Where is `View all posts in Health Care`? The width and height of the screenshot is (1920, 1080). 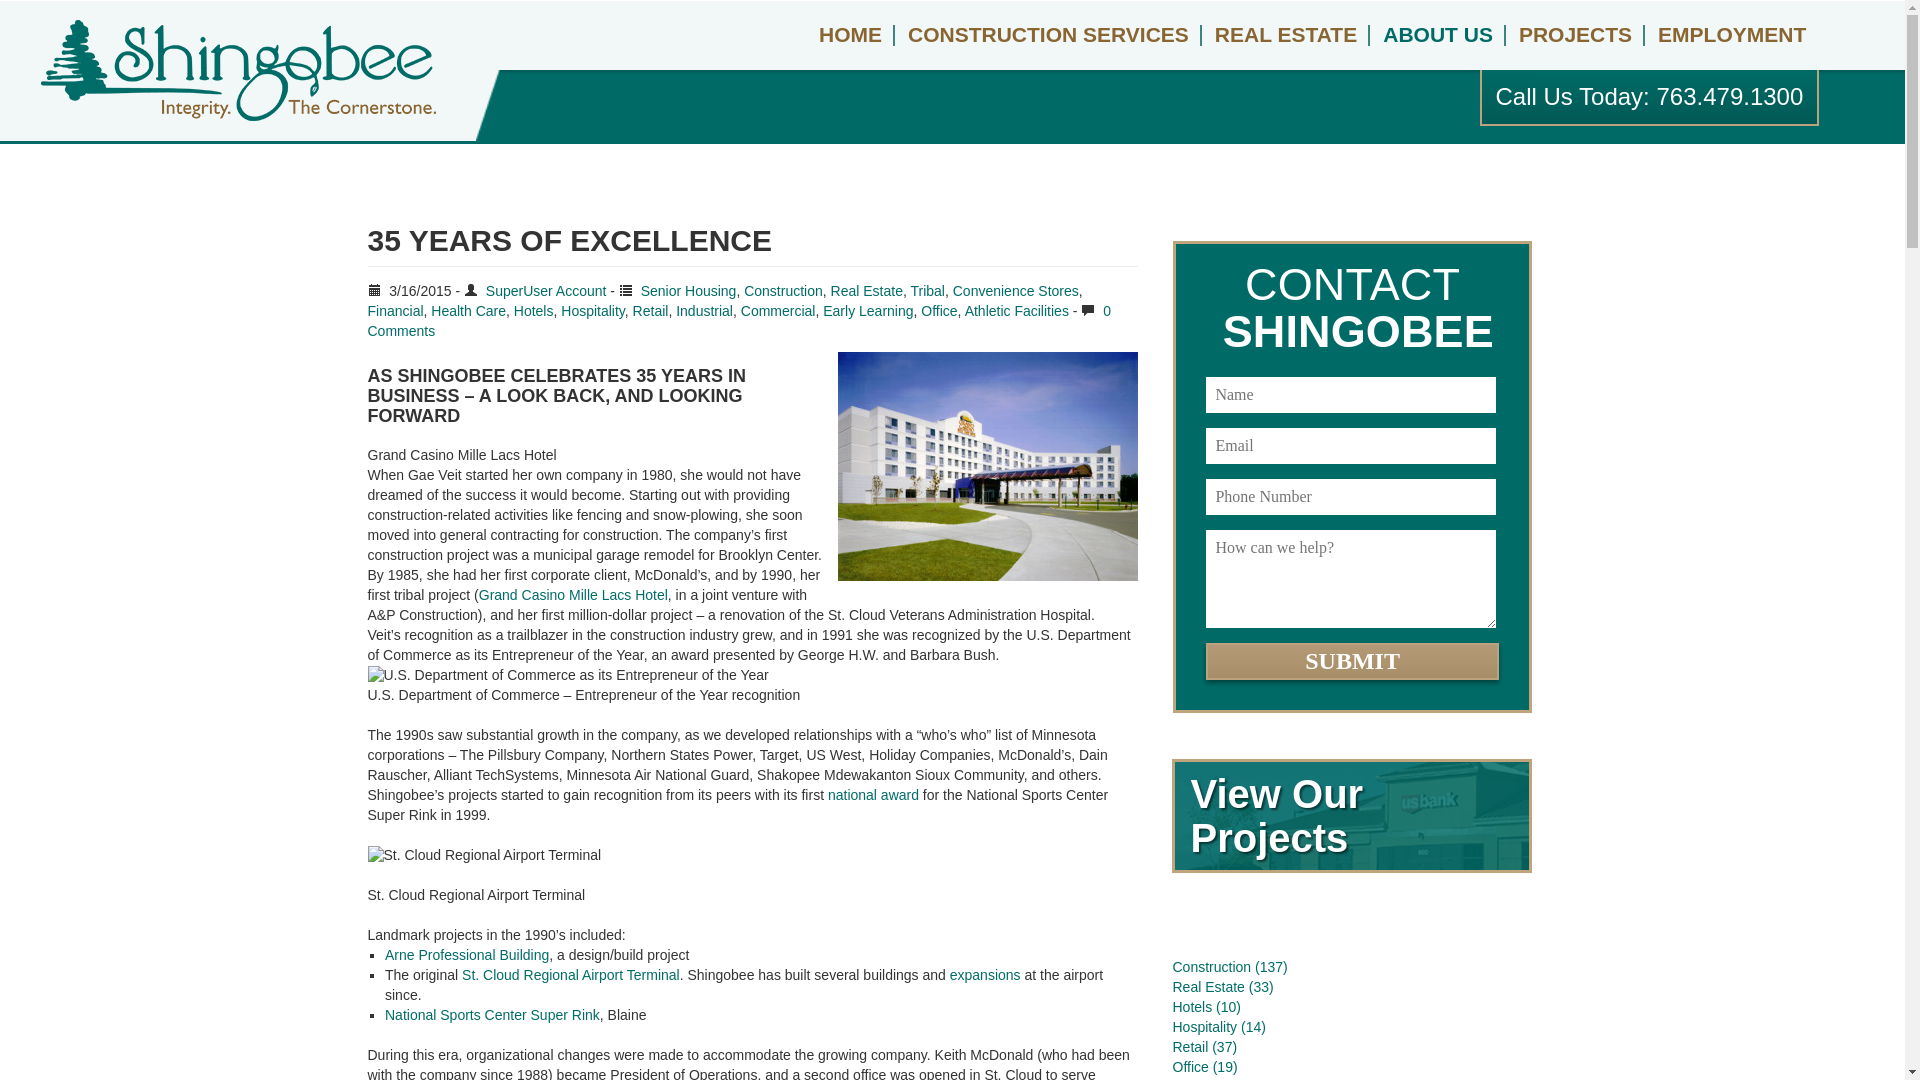
View all posts in Health Care is located at coordinates (468, 310).